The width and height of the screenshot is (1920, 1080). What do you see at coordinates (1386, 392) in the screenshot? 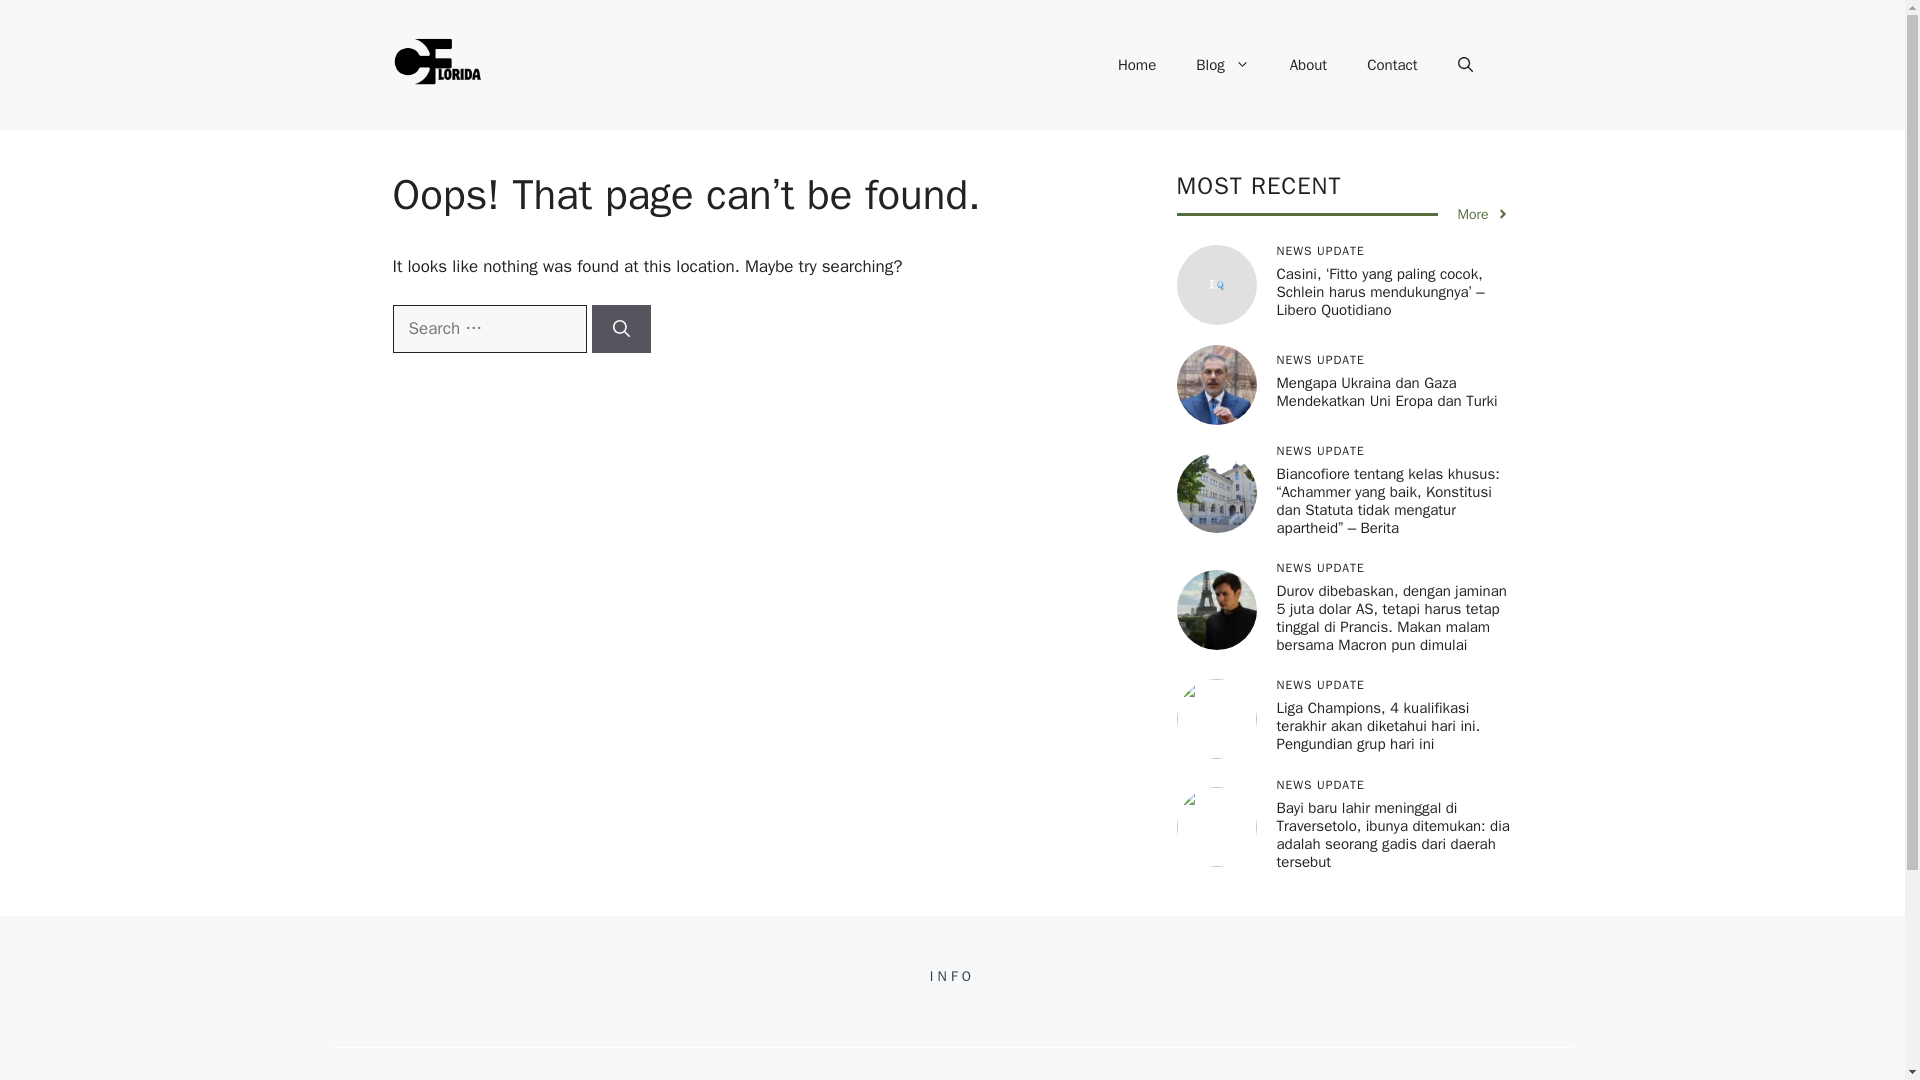
I see `Mengapa Ukraina dan Gaza Mendekatkan Uni Eropa dan Turki` at bounding box center [1386, 392].